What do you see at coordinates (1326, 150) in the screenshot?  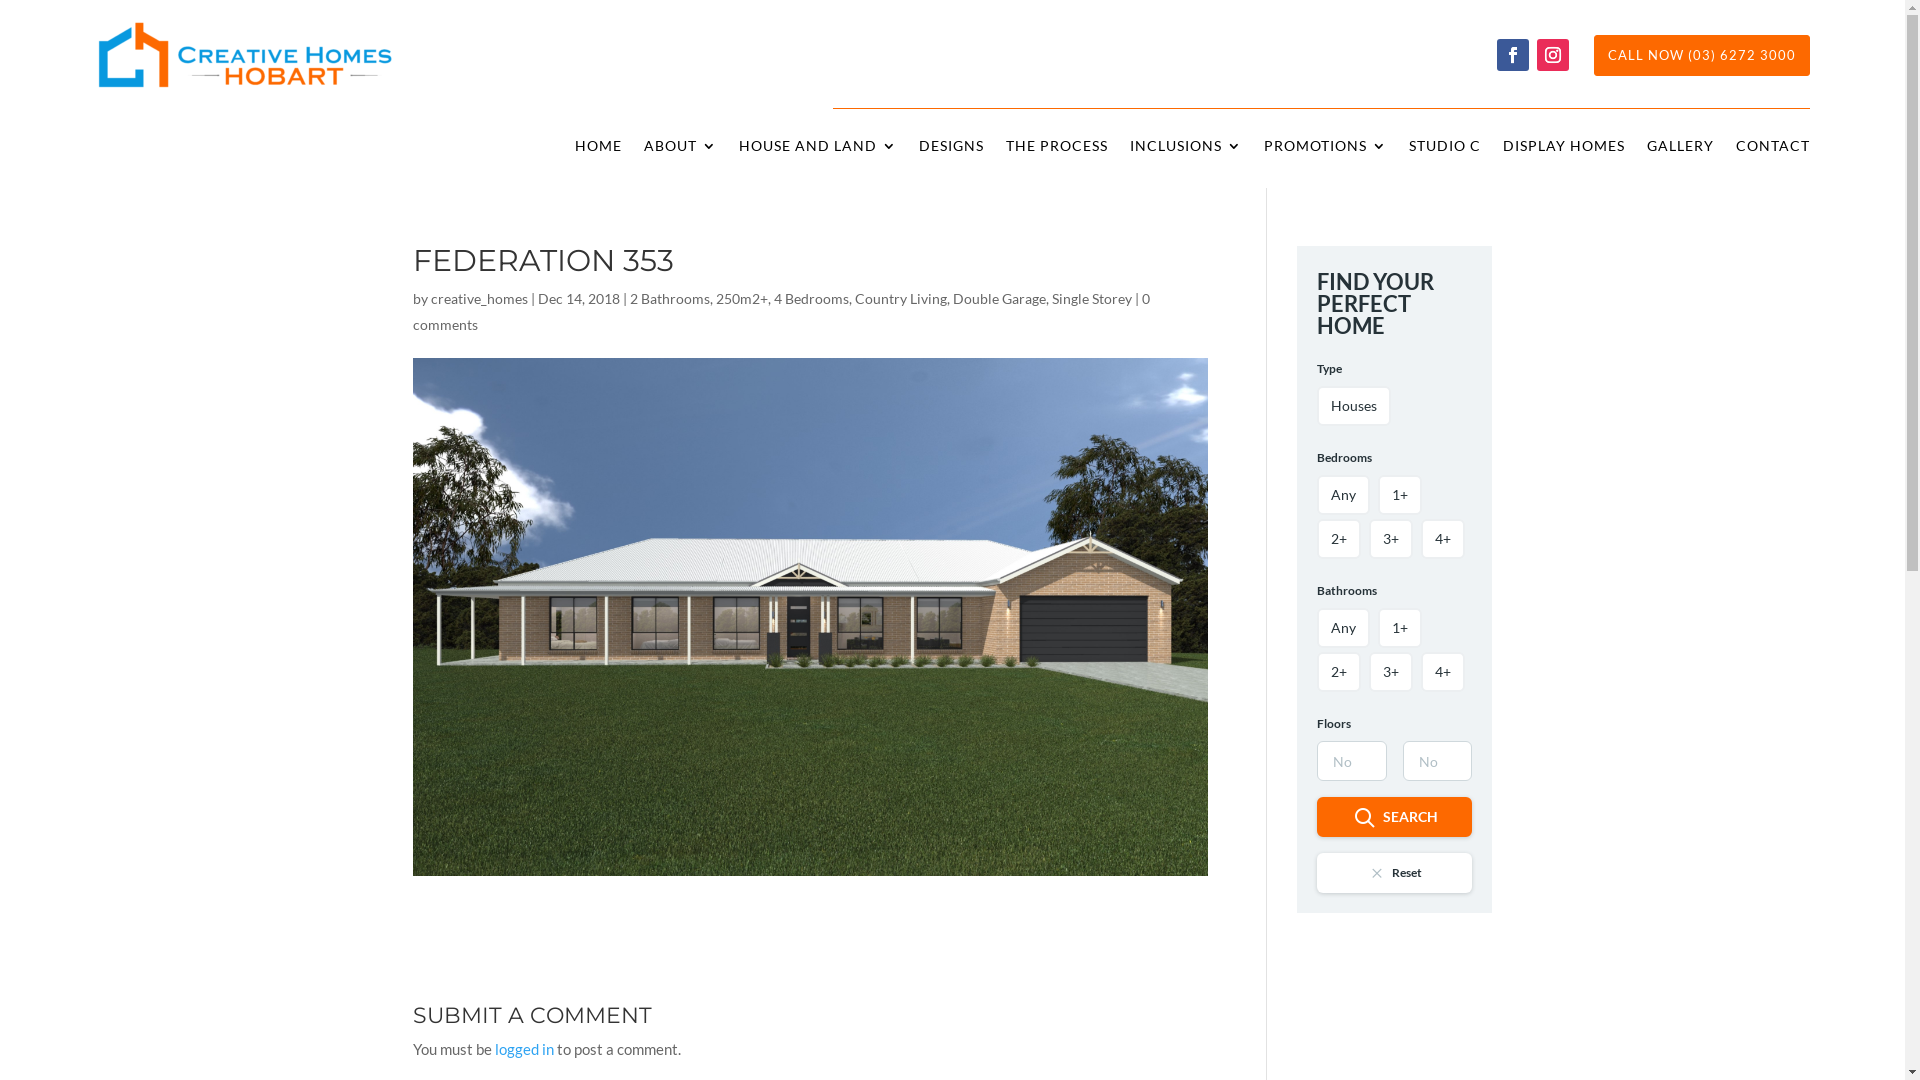 I see `PROMOTIONS` at bounding box center [1326, 150].